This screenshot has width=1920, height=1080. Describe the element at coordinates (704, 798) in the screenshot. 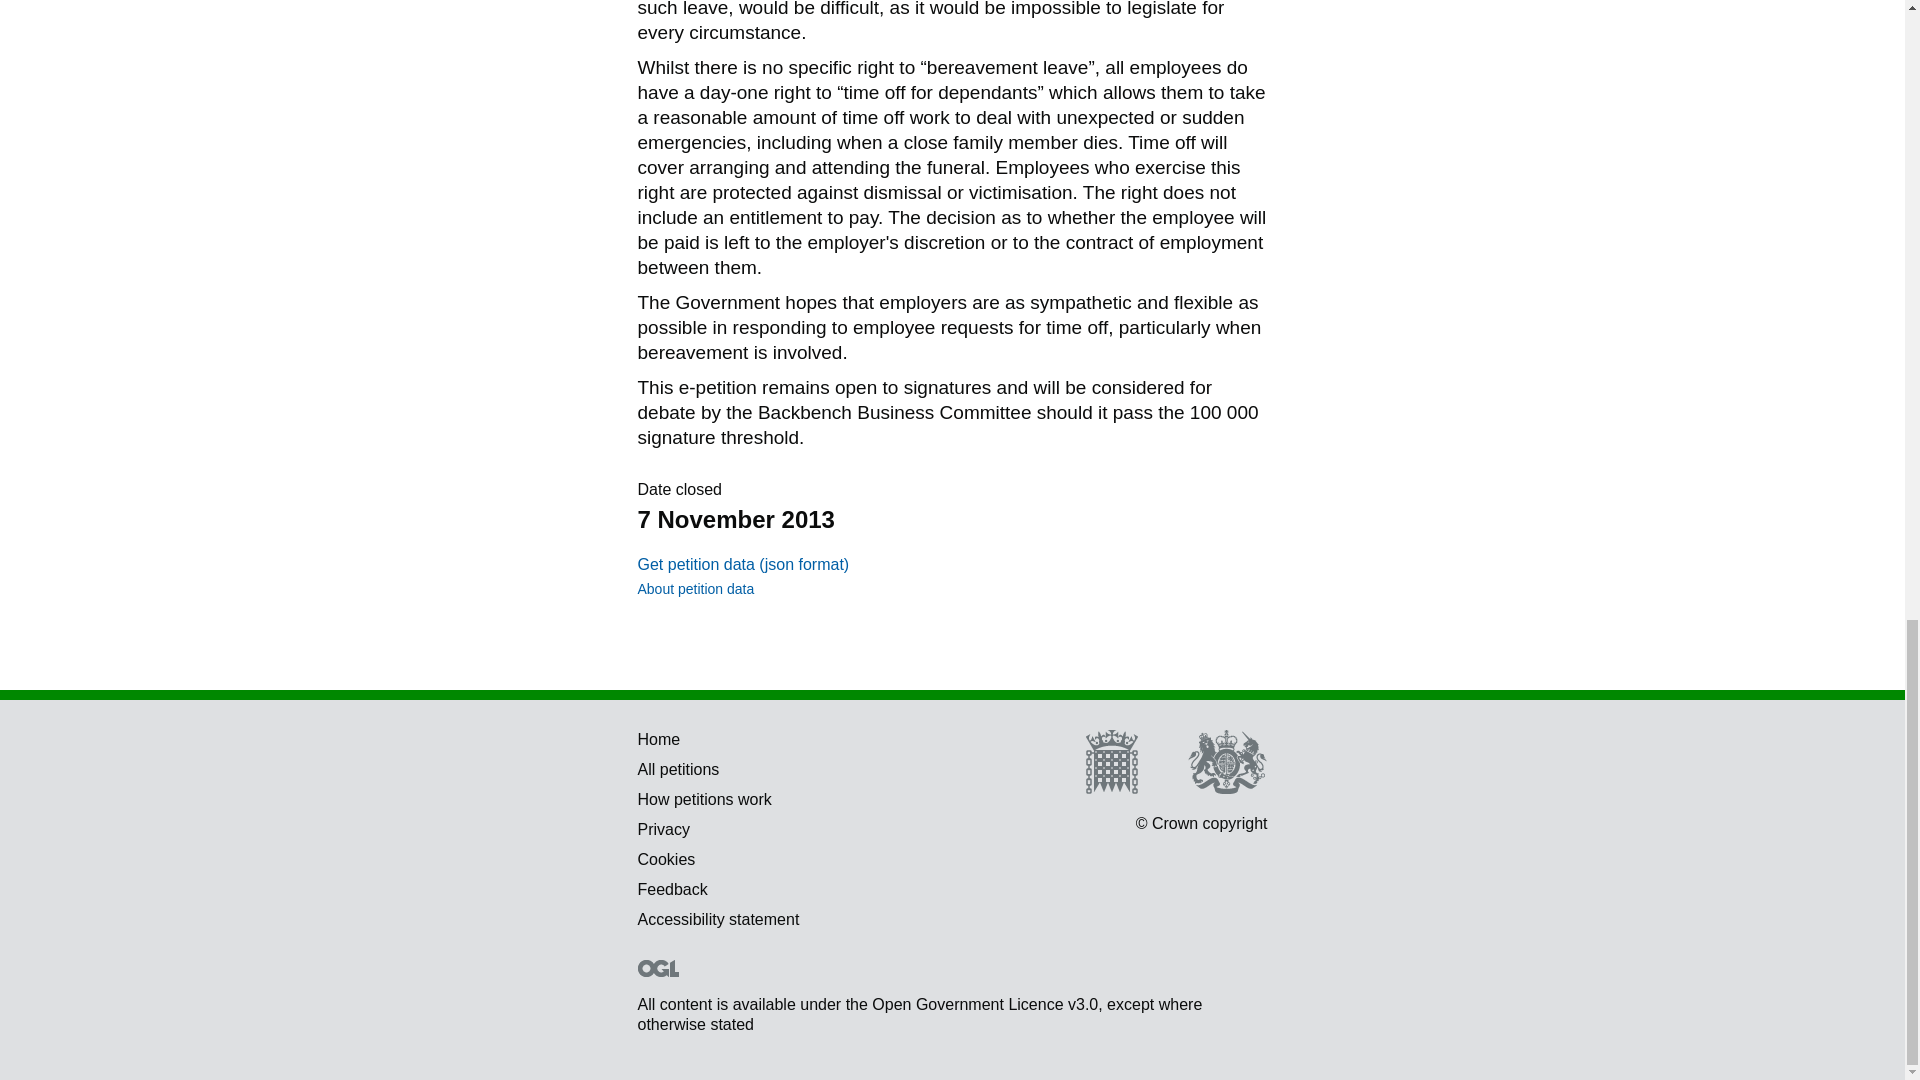

I see `How petitions work` at that location.